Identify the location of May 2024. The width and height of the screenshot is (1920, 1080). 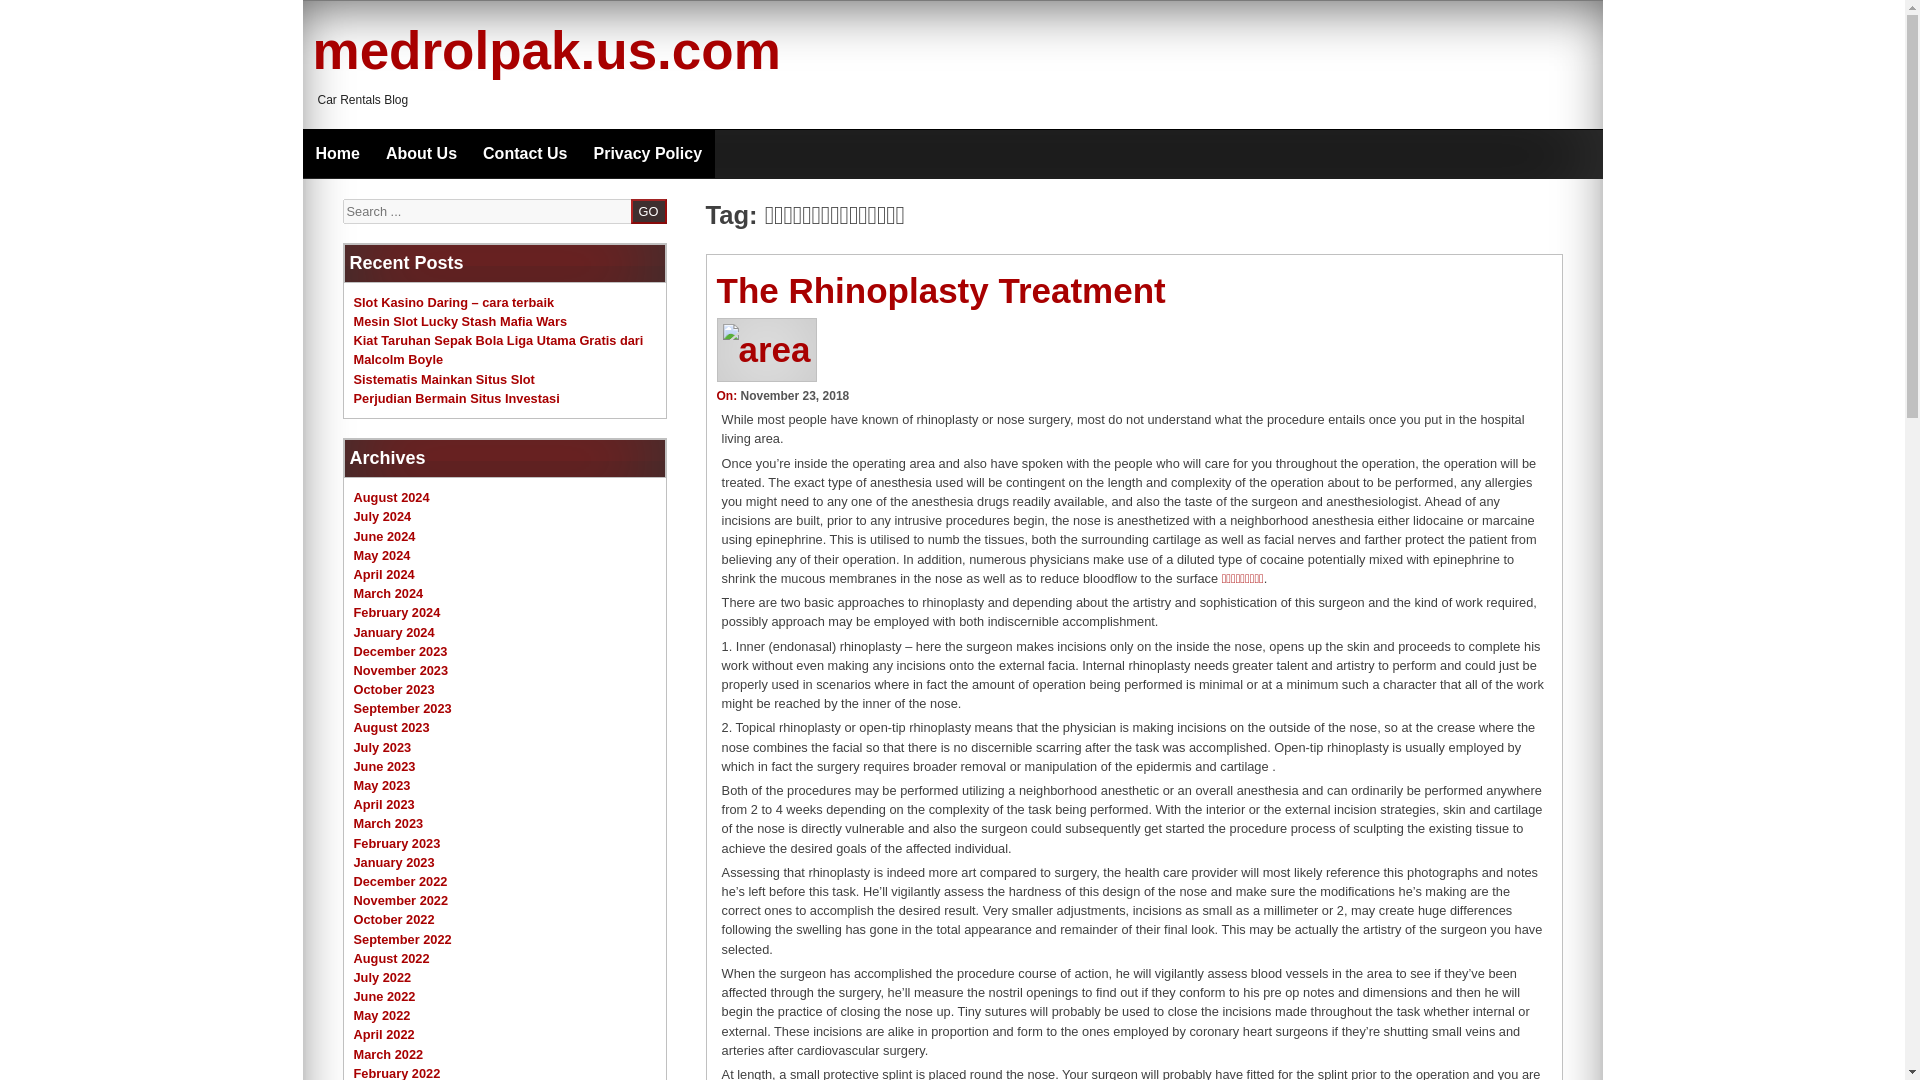
(382, 554).